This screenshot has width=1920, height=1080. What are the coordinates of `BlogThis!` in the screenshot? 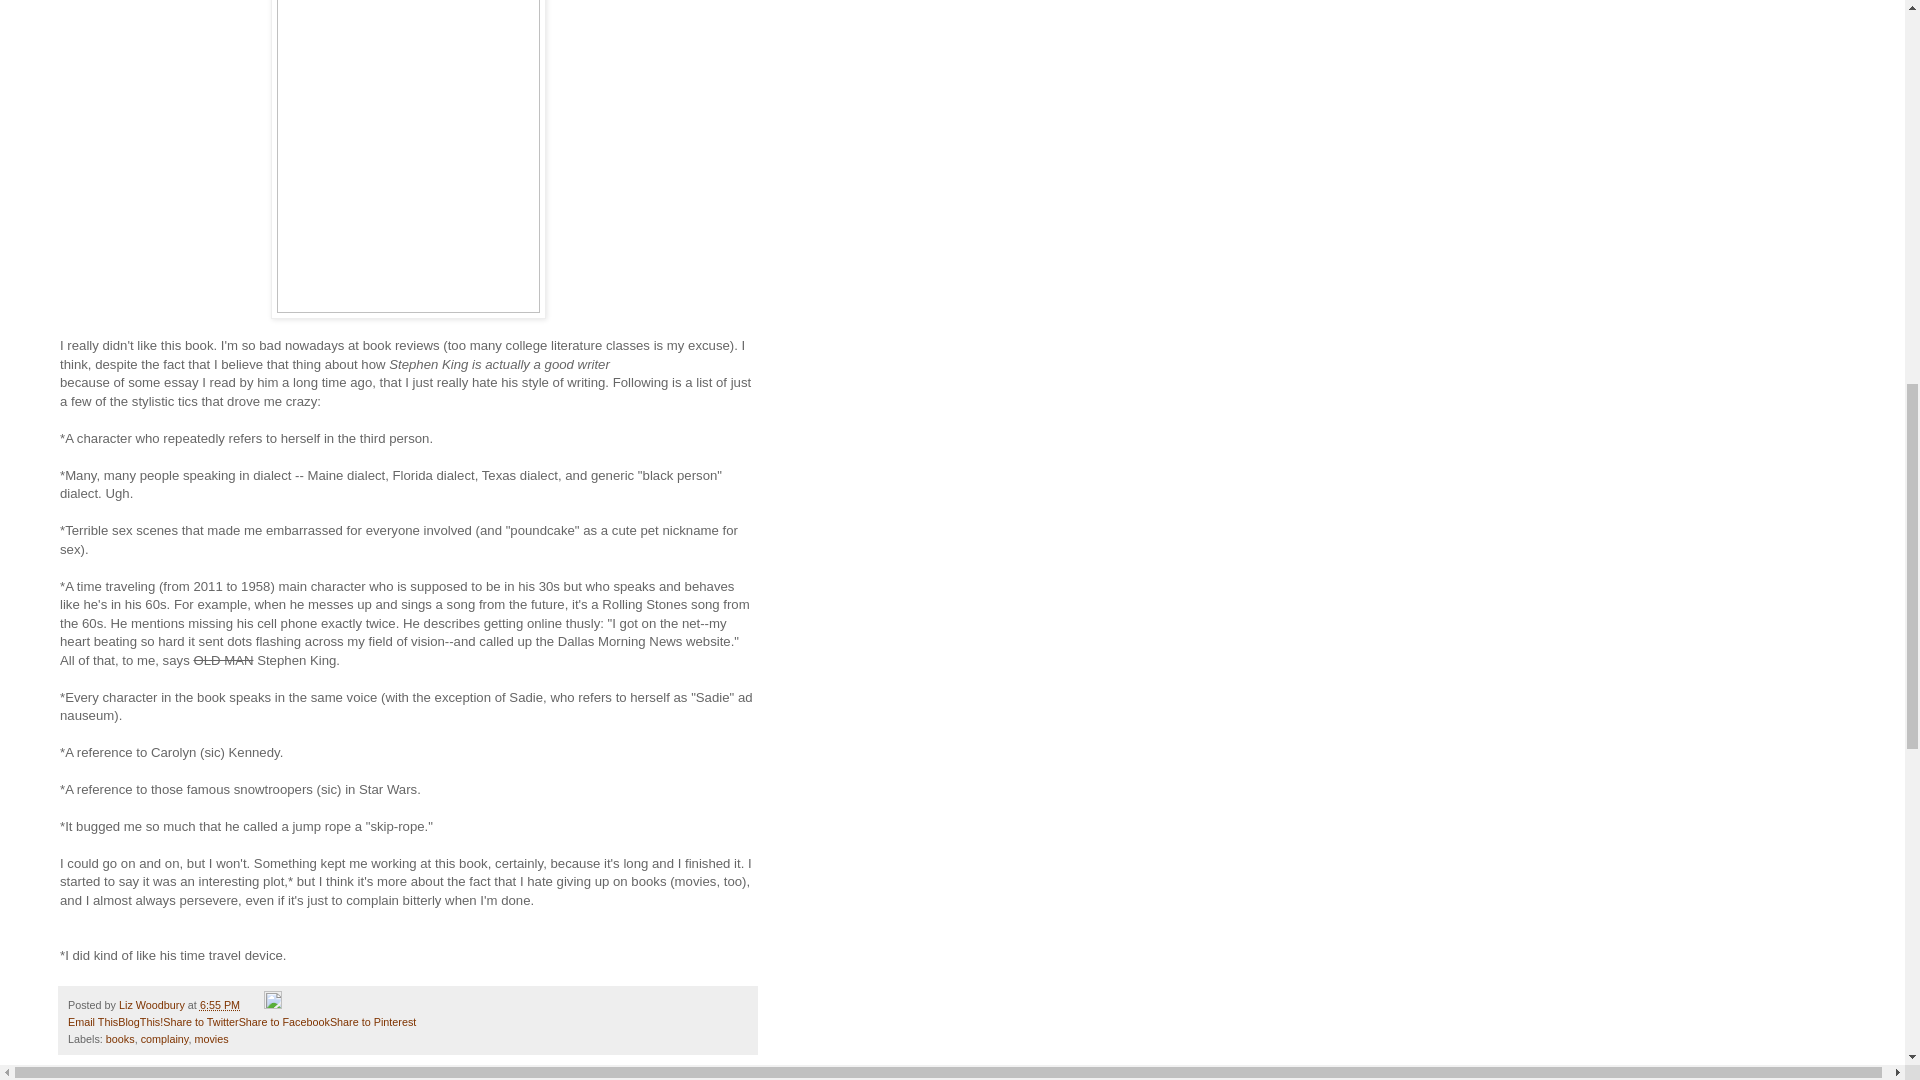 It's located at (140, 1022).